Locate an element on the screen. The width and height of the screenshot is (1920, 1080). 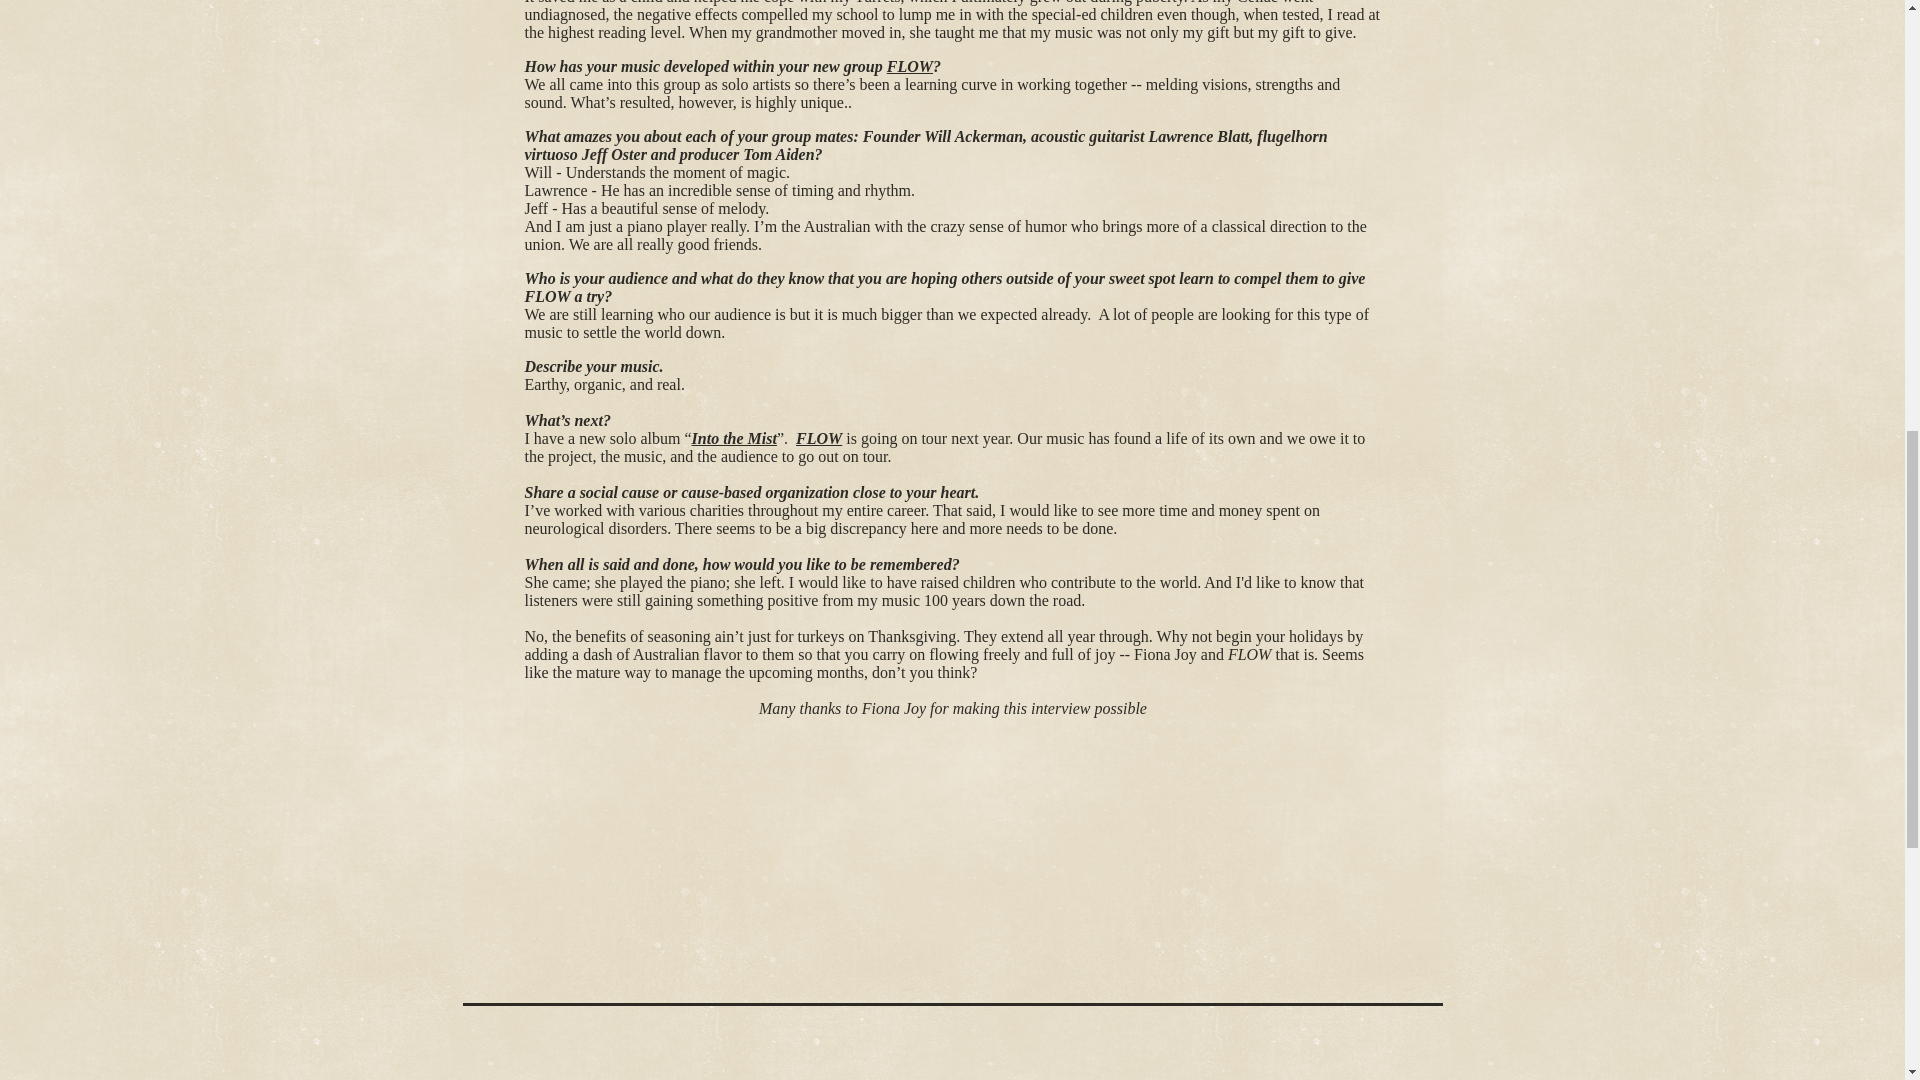
Into the Mist is located at coordinates (734, 438).